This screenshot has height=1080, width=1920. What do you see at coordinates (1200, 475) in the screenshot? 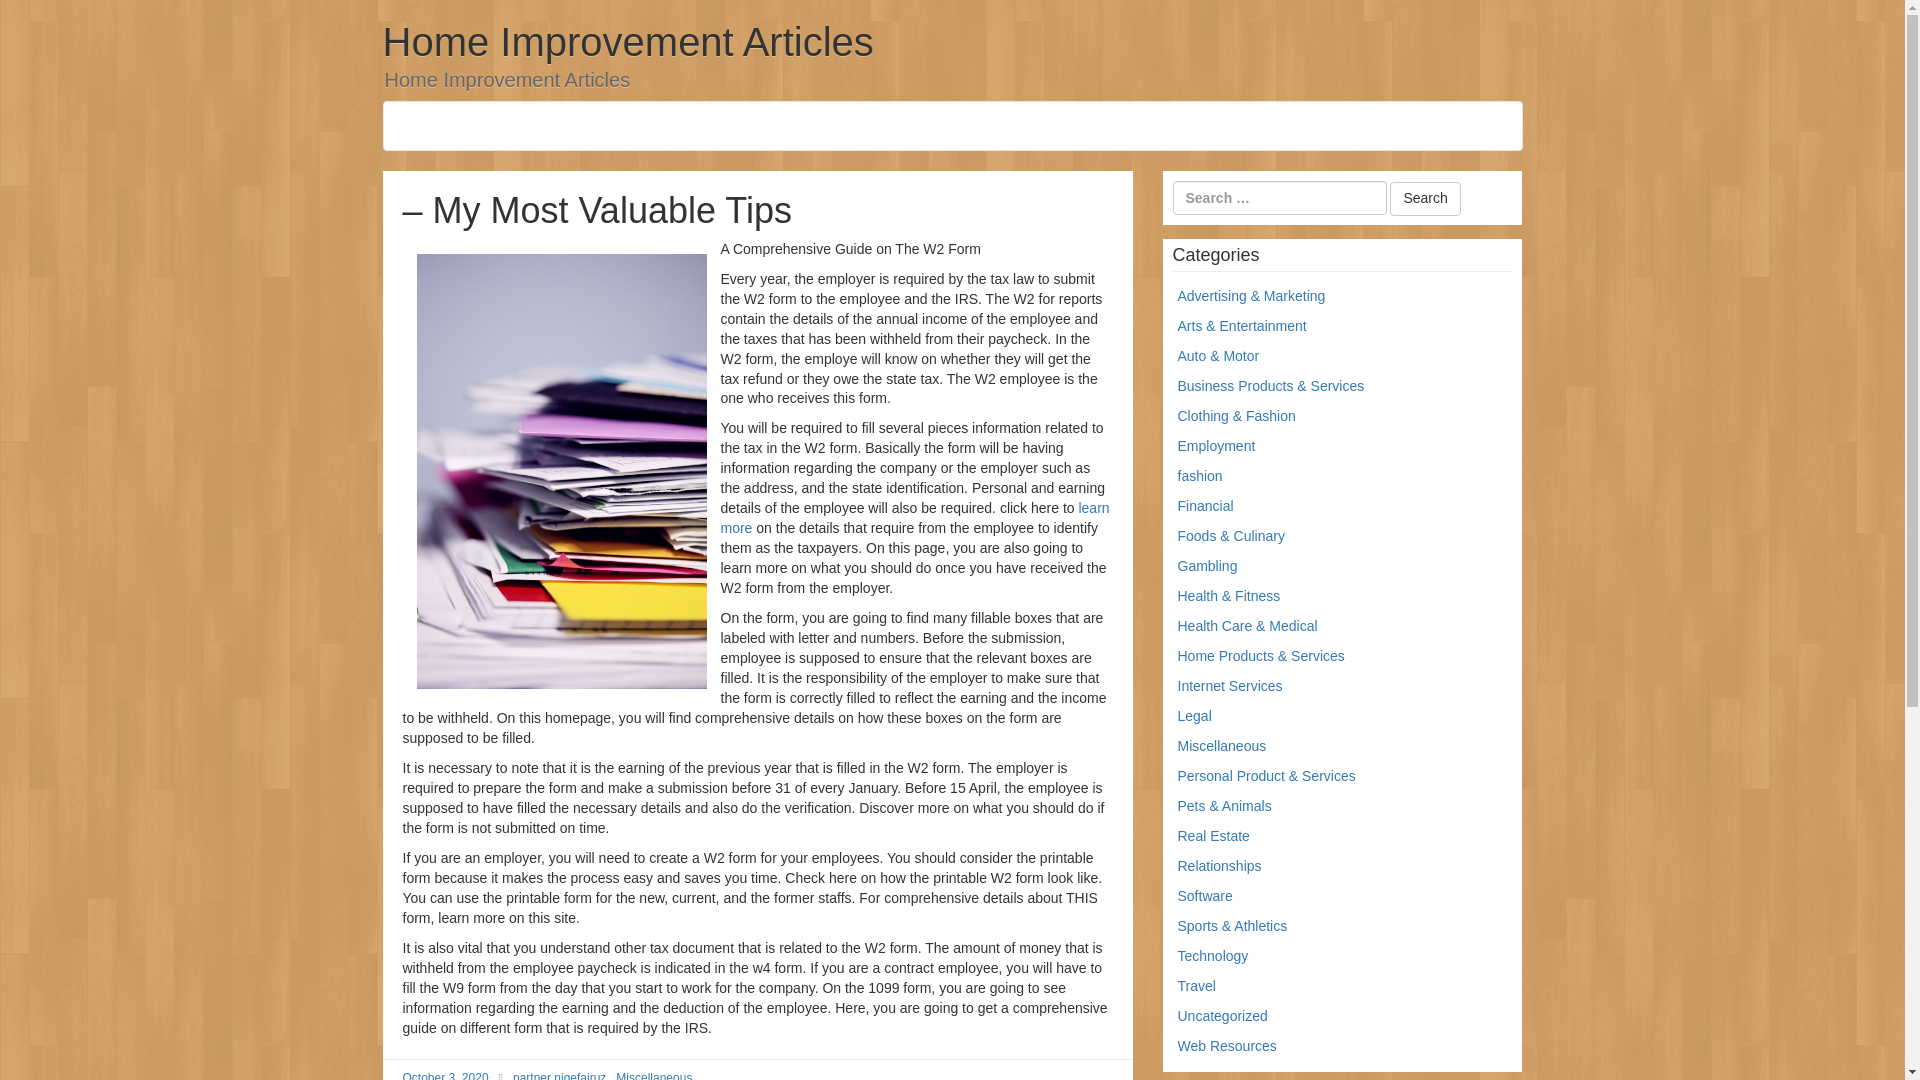
I see `fashion` at bounding box center [1200, 475].